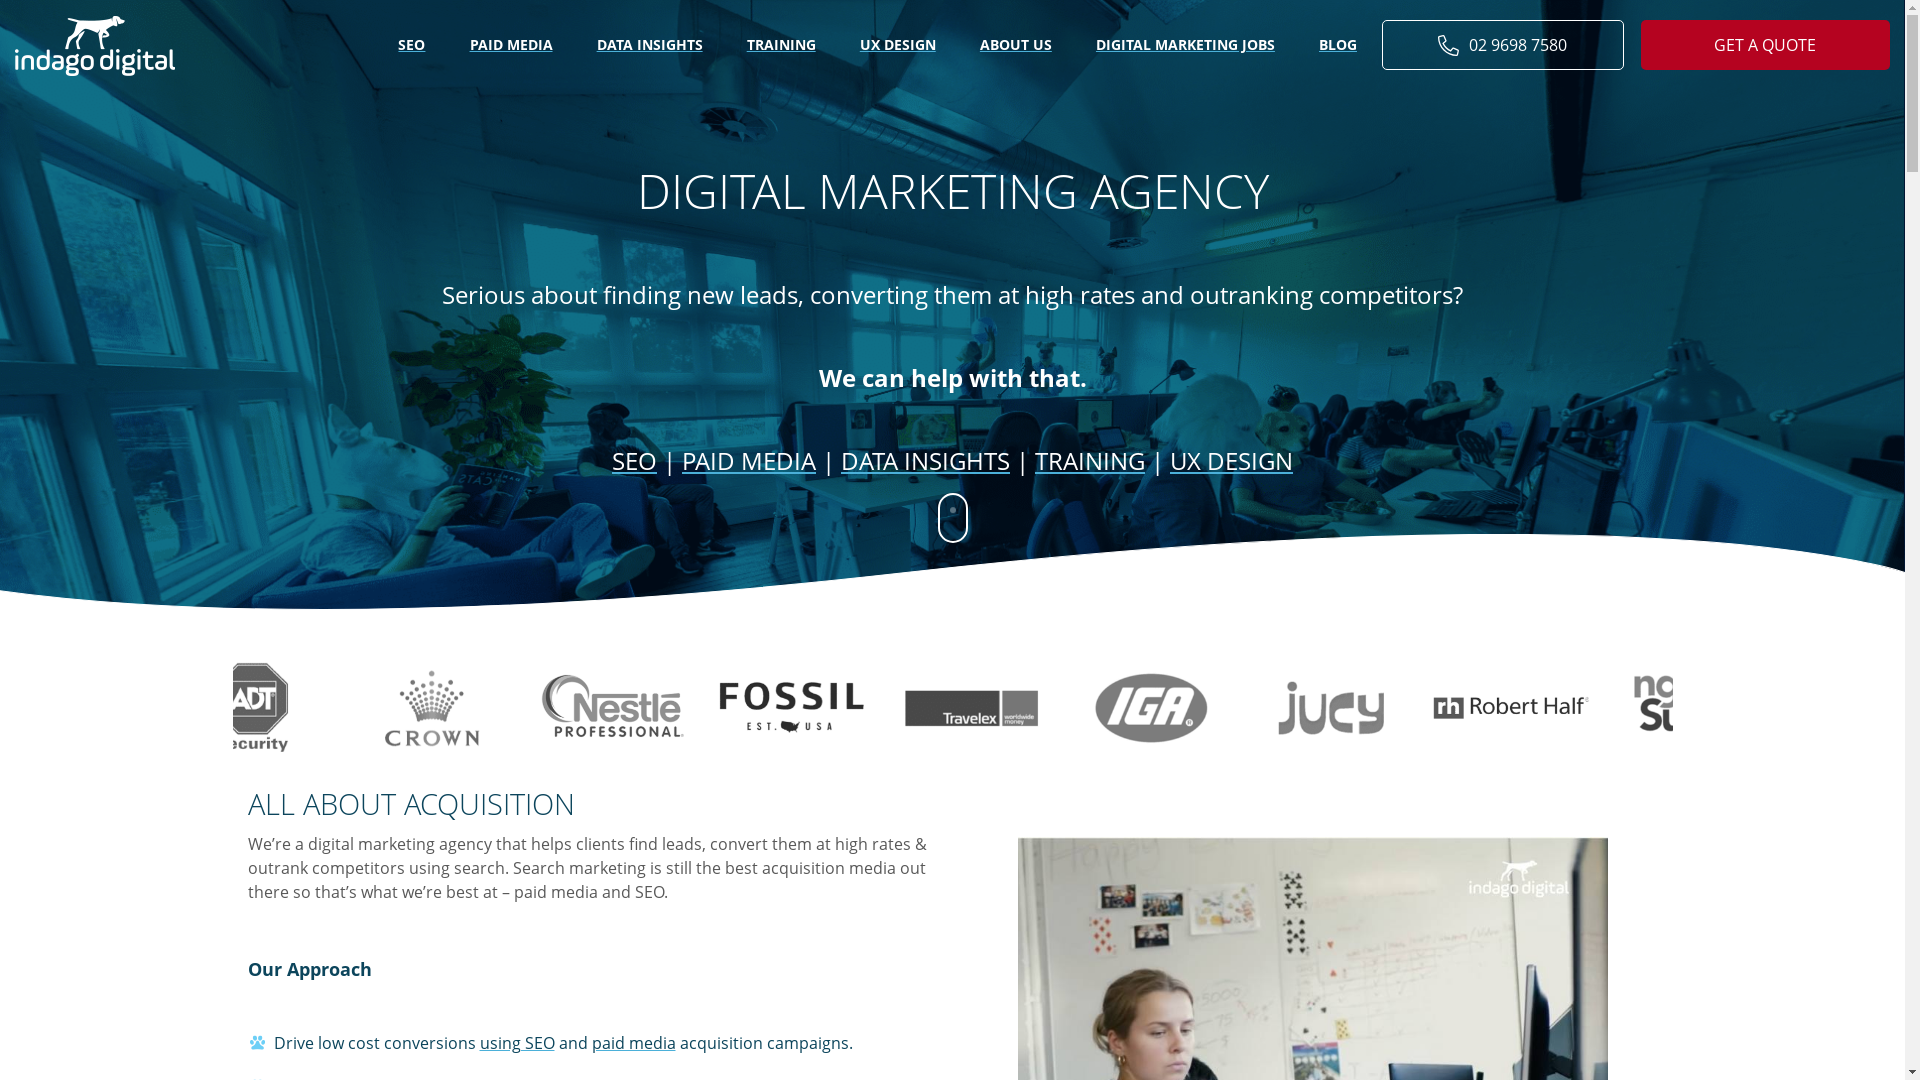 The width and height of the screenshot is (1920, 1080). I want to click on paid media, so click(634, 1043).